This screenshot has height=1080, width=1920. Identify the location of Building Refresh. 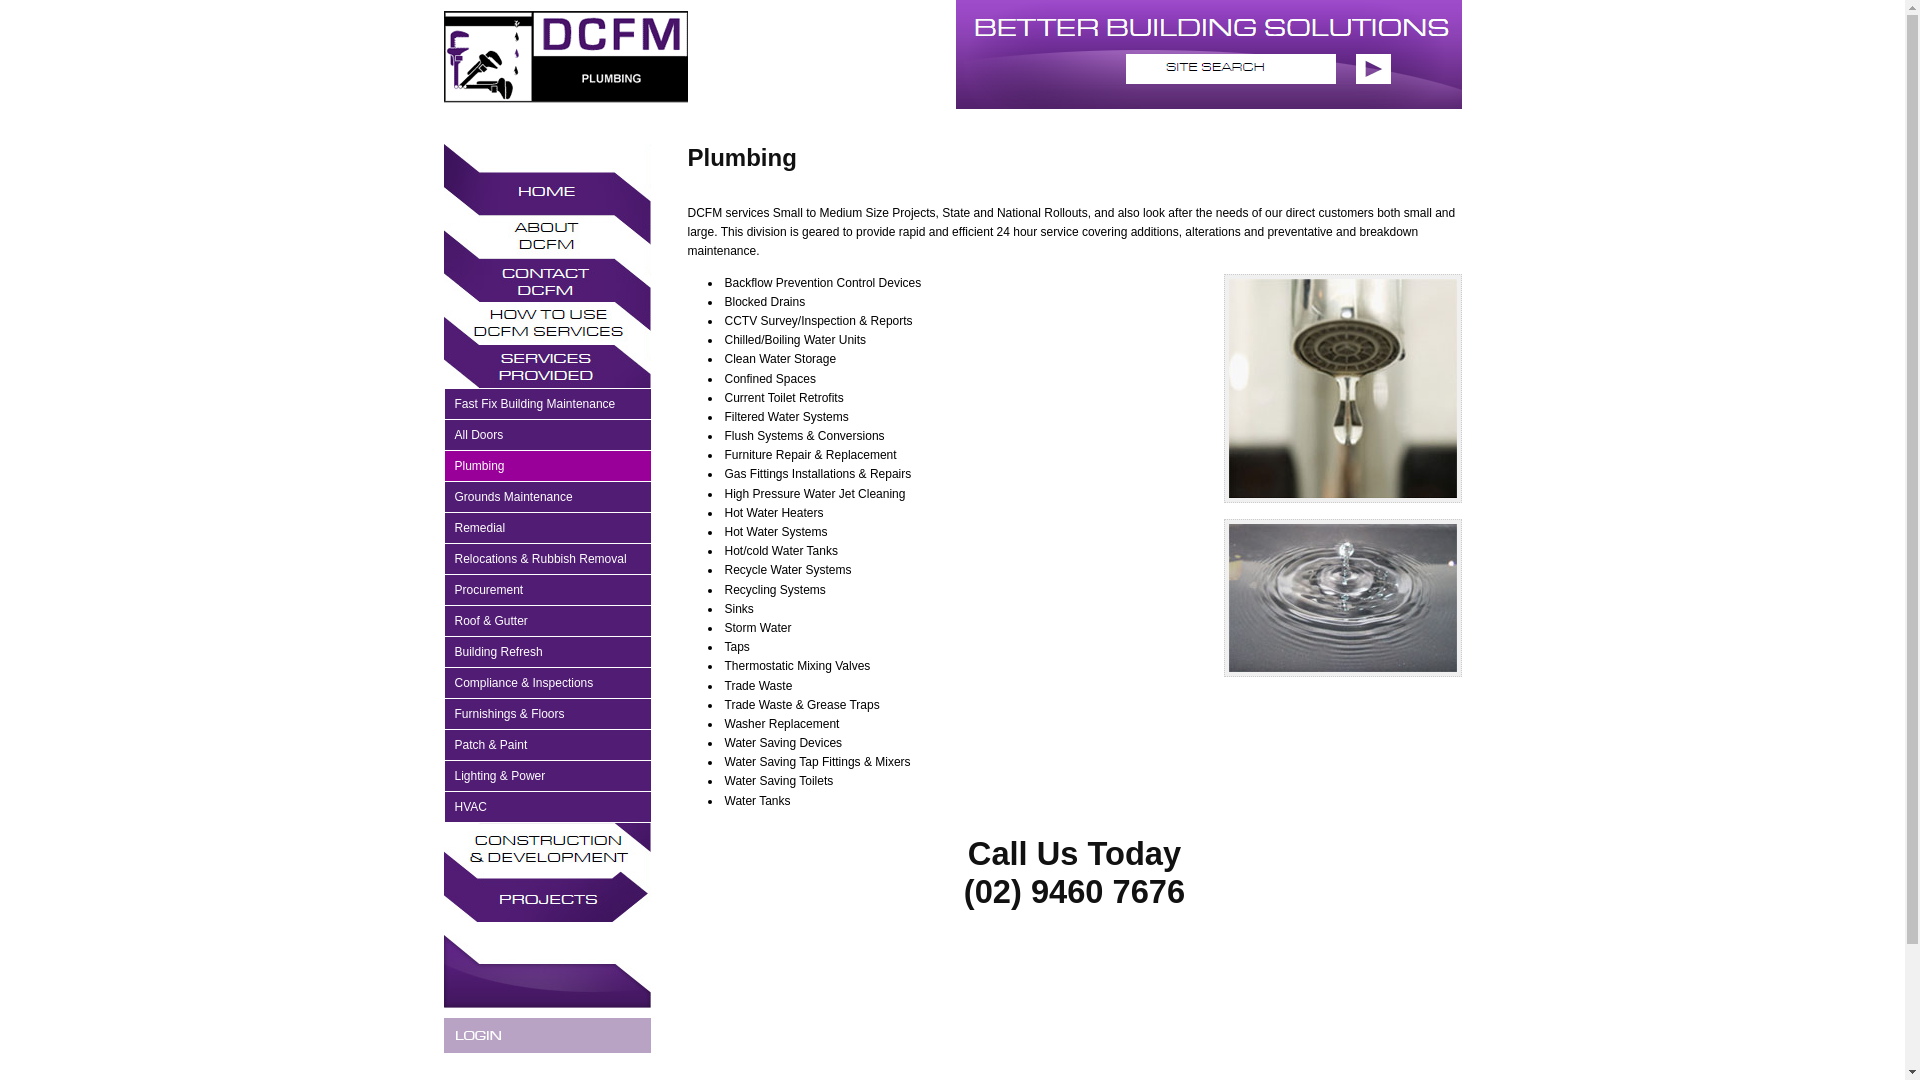
(547, 652).